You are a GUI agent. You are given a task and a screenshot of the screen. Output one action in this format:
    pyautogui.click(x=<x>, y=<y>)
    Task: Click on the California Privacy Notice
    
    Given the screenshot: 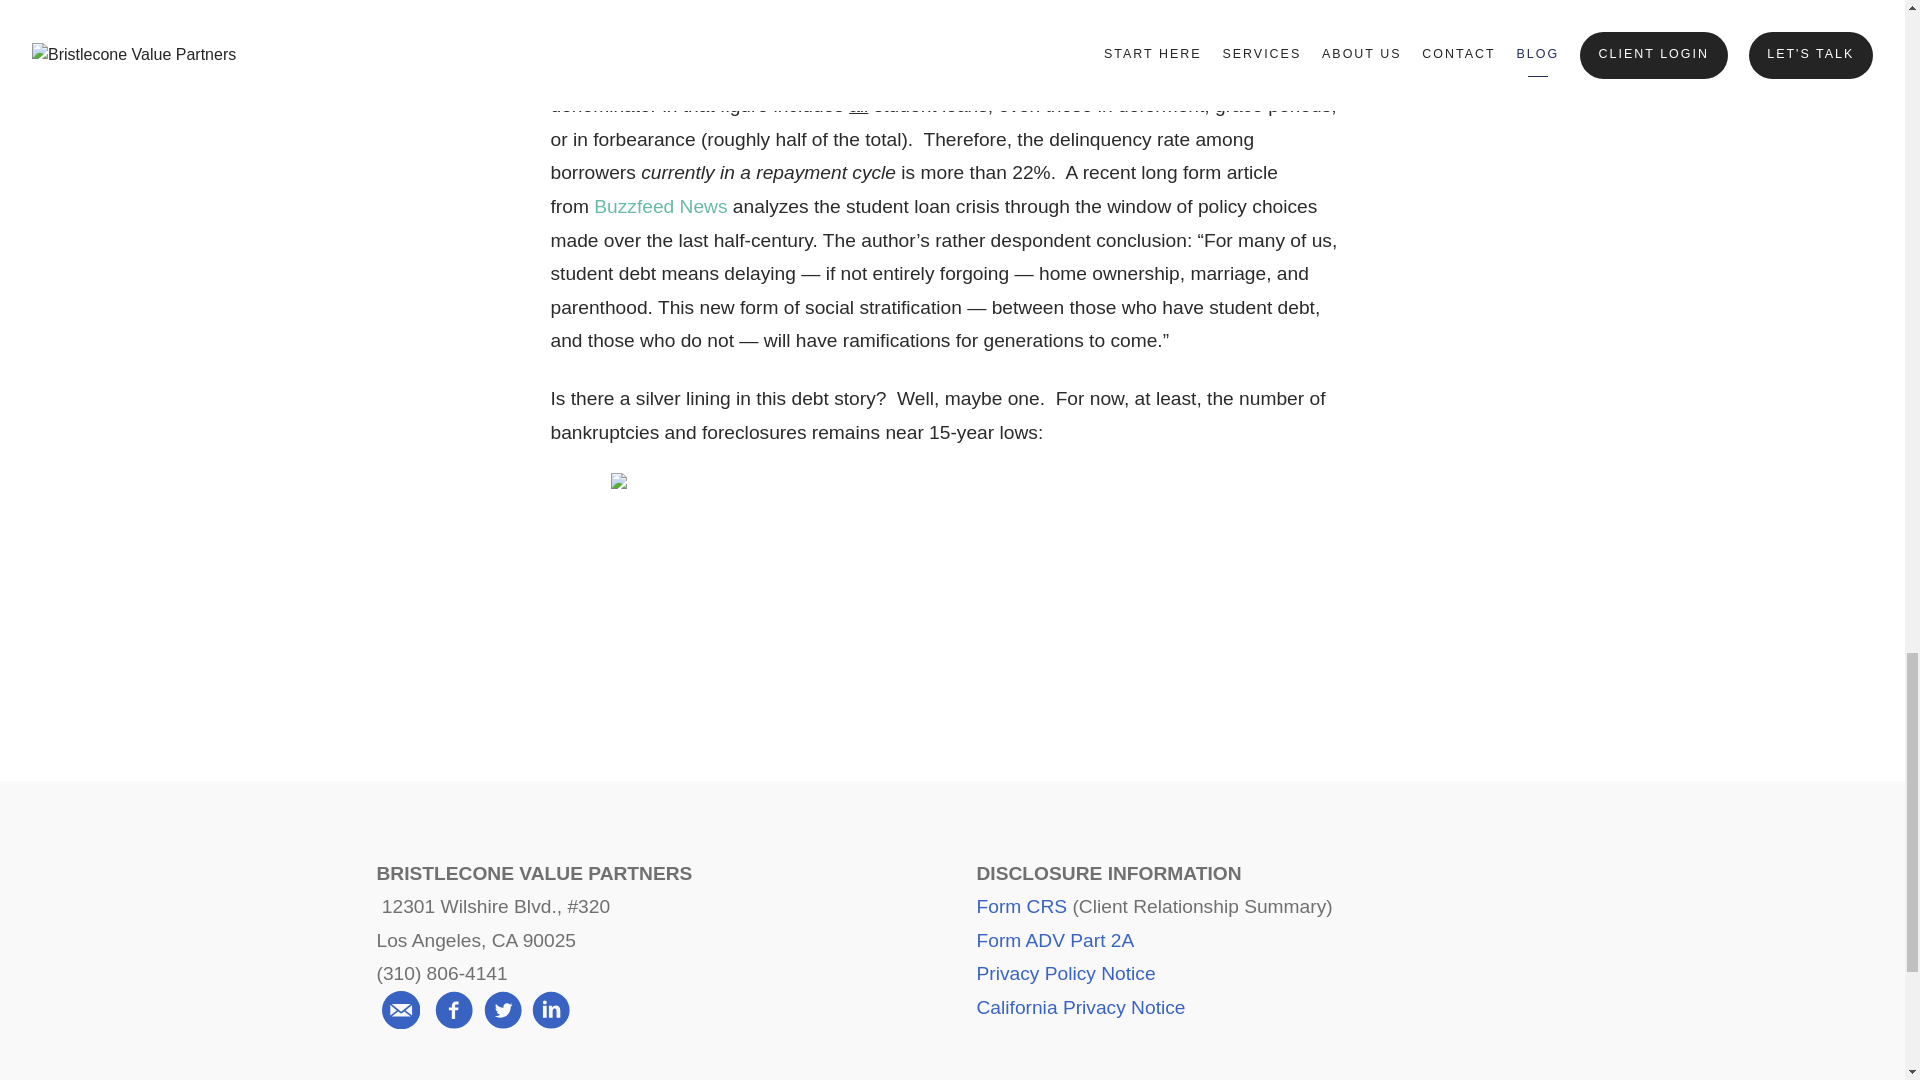 What is the action you would take?
    pyautogui.click(x=1080, y=1007)
    